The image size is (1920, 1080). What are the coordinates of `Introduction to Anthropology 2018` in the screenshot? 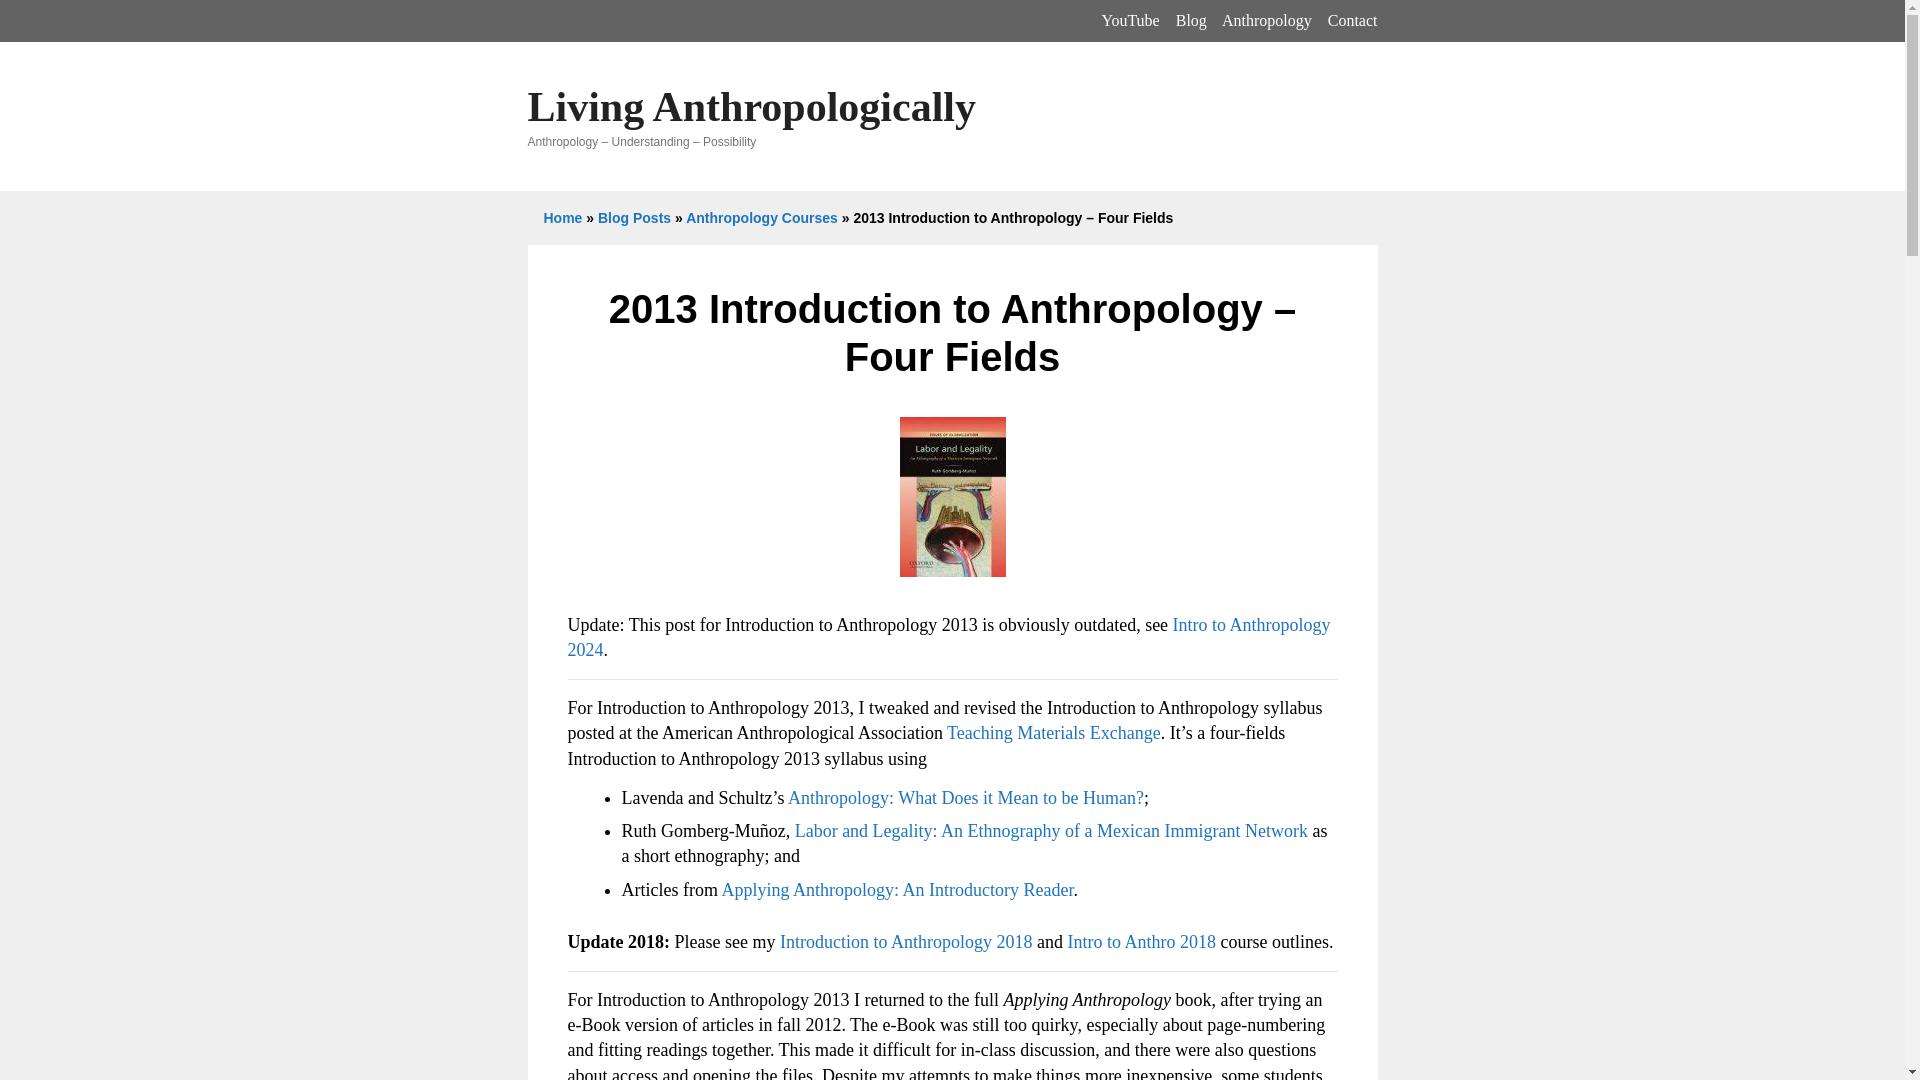 It's located at (906, 942).